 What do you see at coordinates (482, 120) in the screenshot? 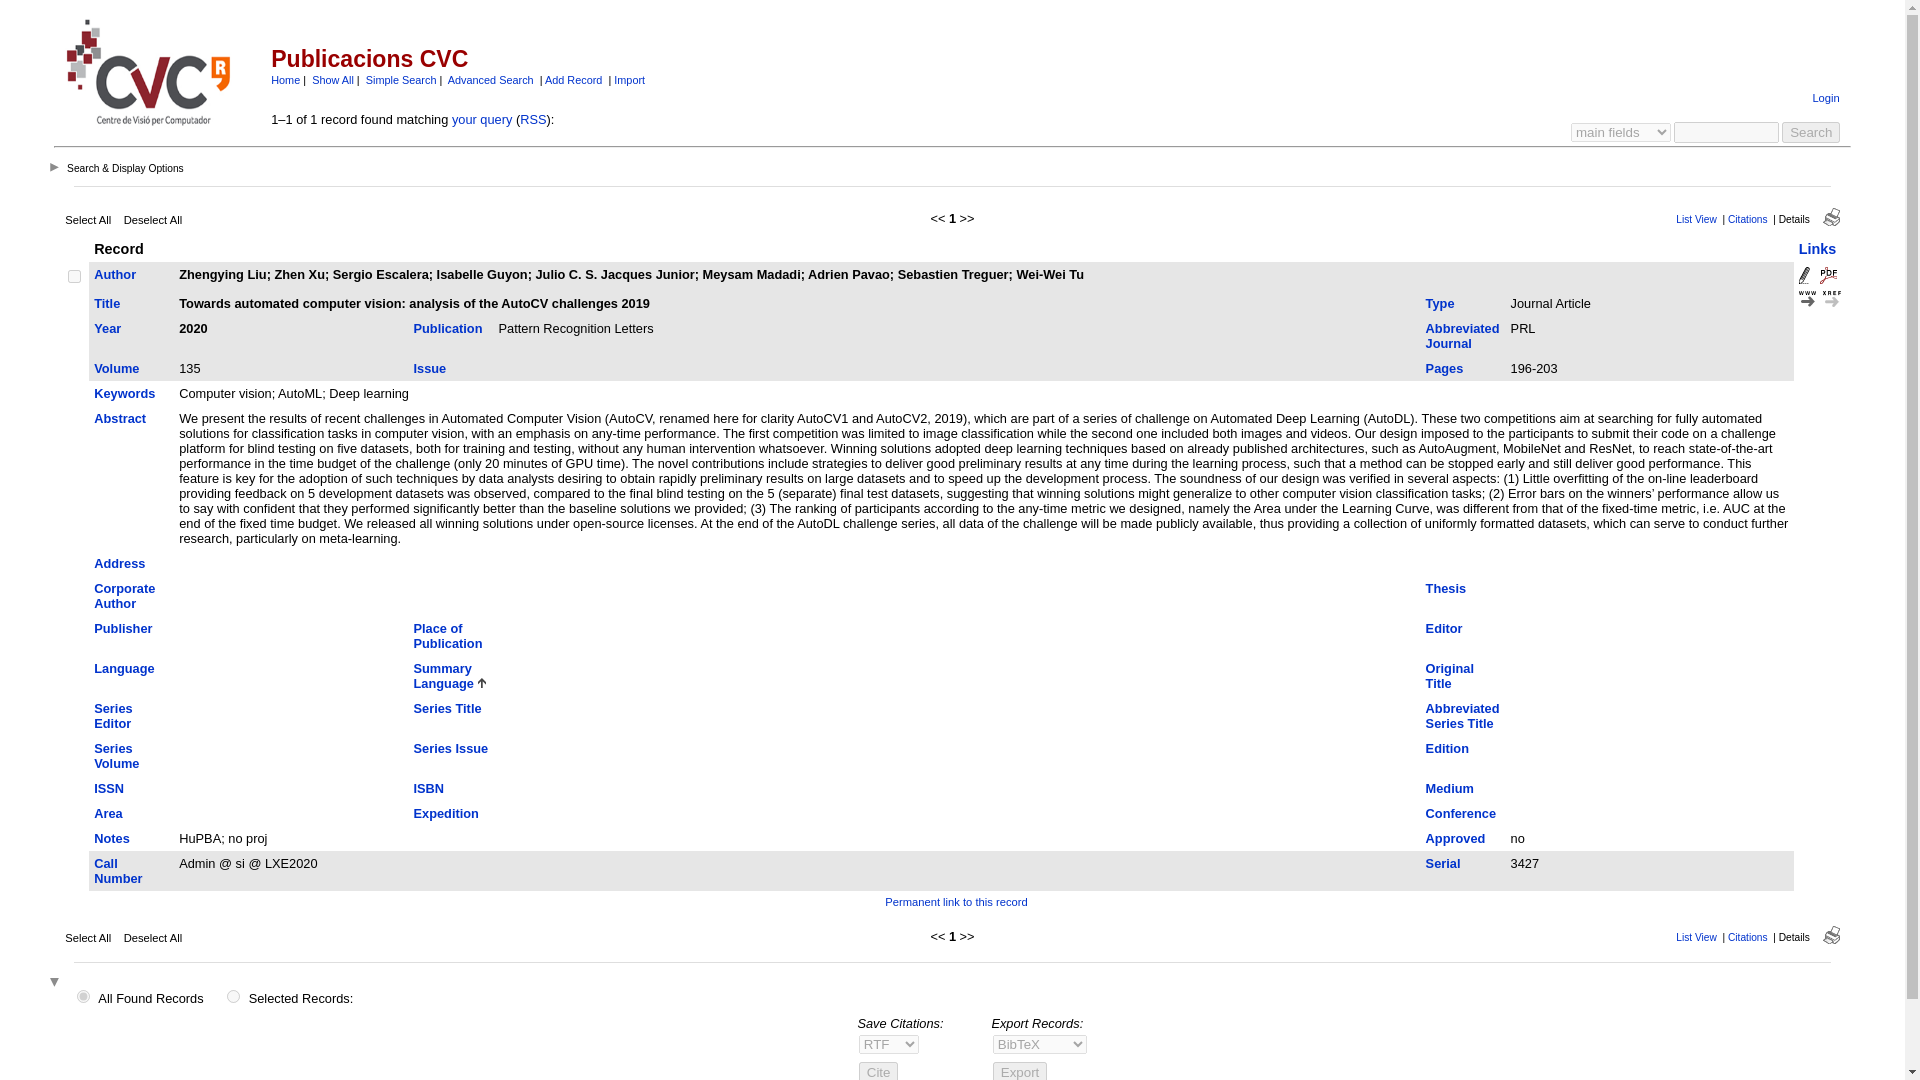
I see `modify your current query` at bounding box center [482, 120].